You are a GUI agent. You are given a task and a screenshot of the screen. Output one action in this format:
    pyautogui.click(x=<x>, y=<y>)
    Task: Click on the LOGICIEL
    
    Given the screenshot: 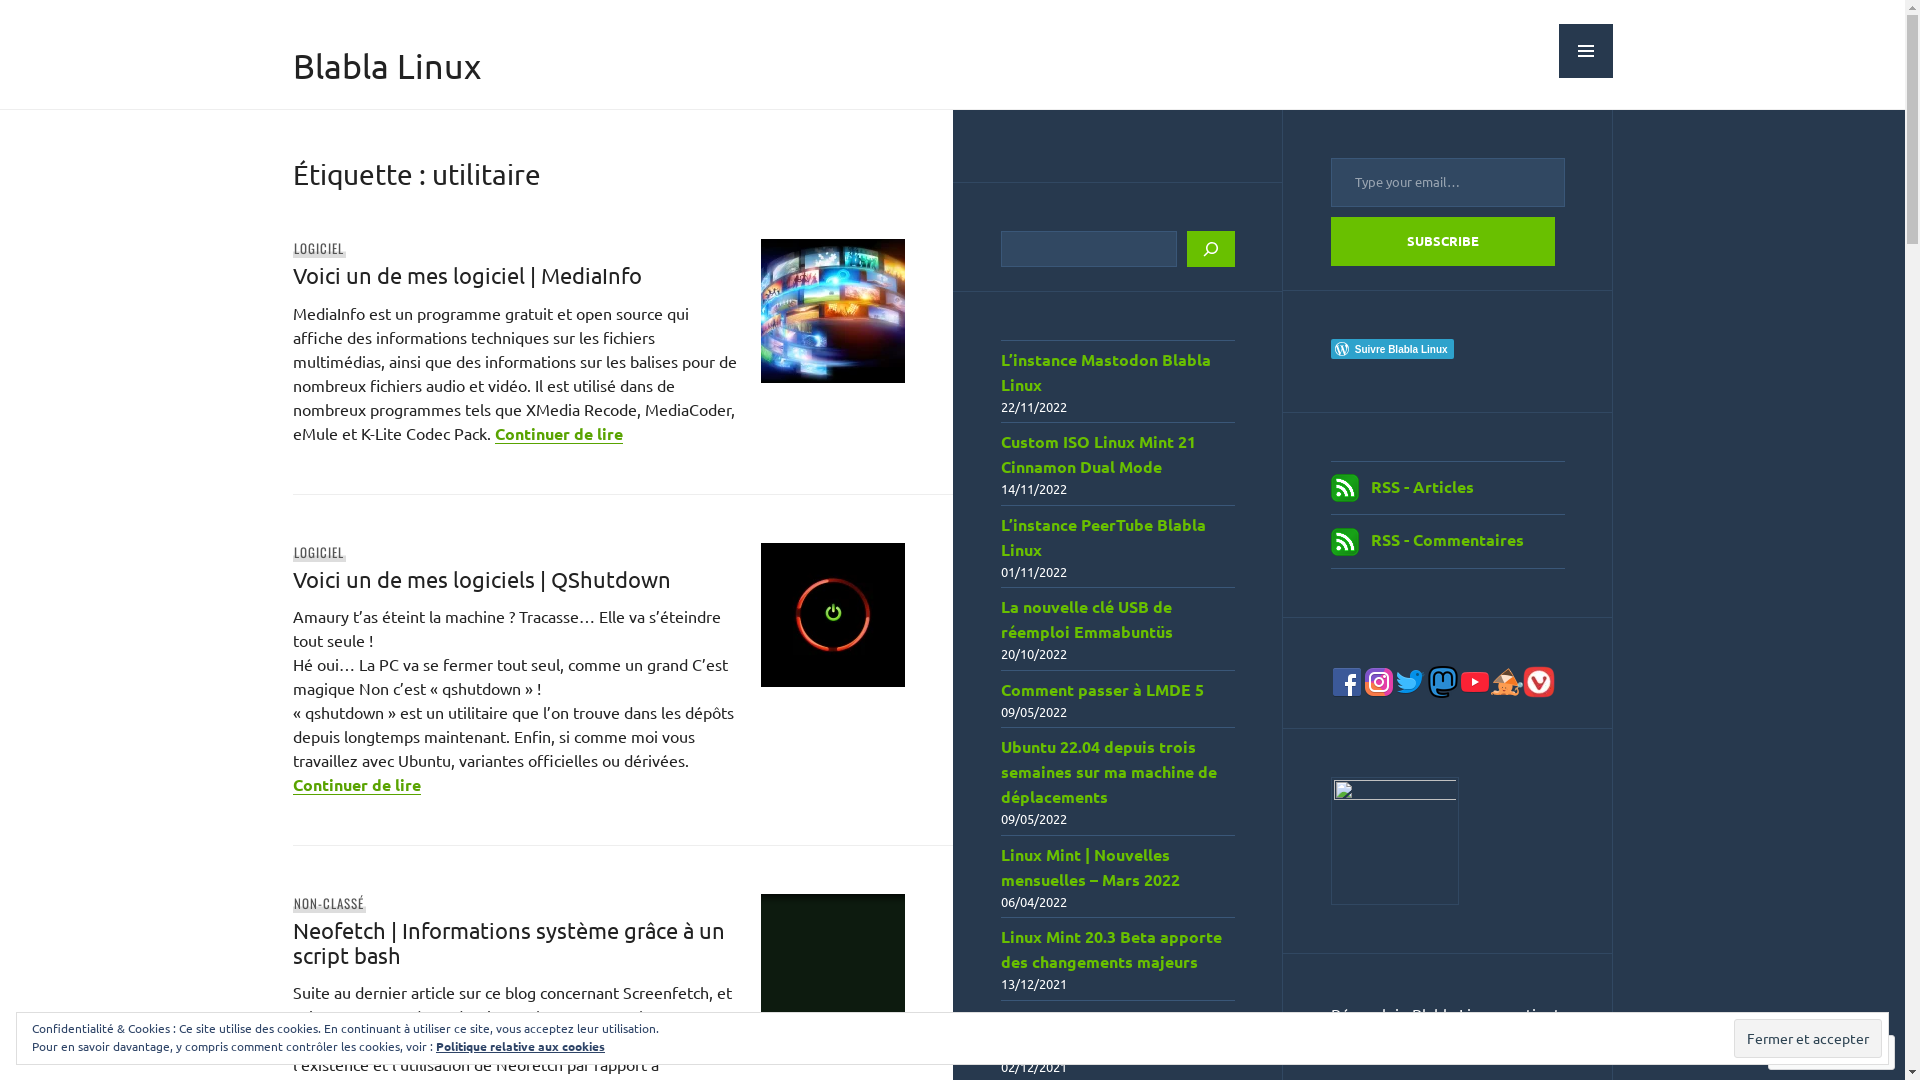 What is the action you would take?
    pyautogui.click(x=319, y=248)
    